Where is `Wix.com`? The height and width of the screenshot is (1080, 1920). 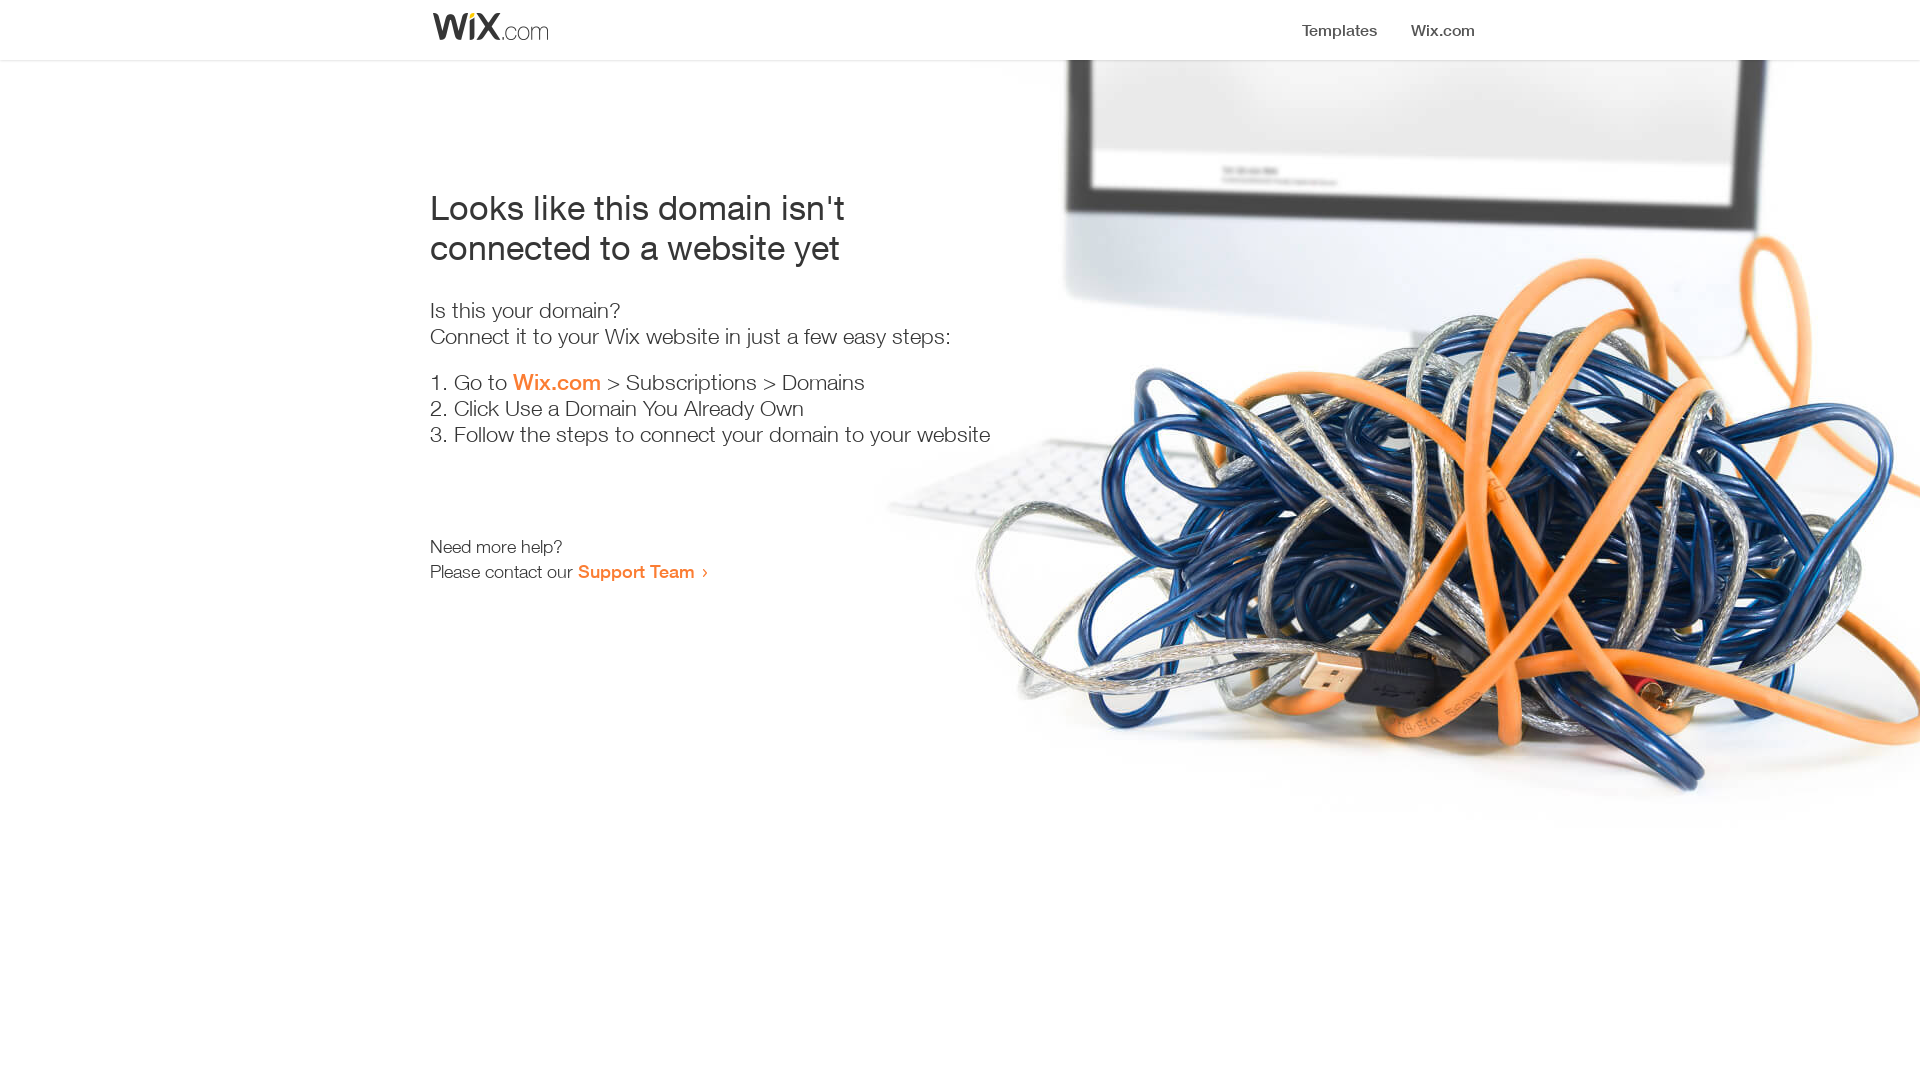 Wix.com is located at coordinates (557, 382).